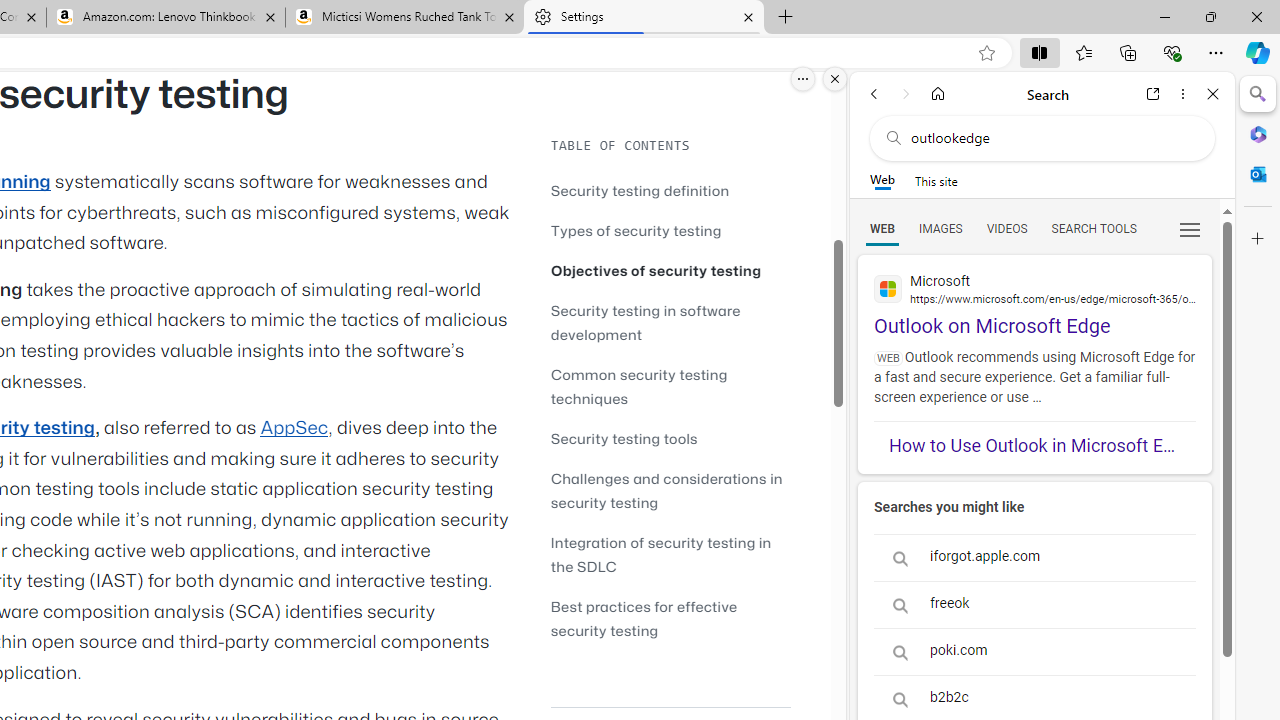 This screenshot has height=720, width=1280. What do you see at coordinates (670, 490) in the screenshot?
I see `Challenges and considerations in security testing` at bounding box center [670, 490].